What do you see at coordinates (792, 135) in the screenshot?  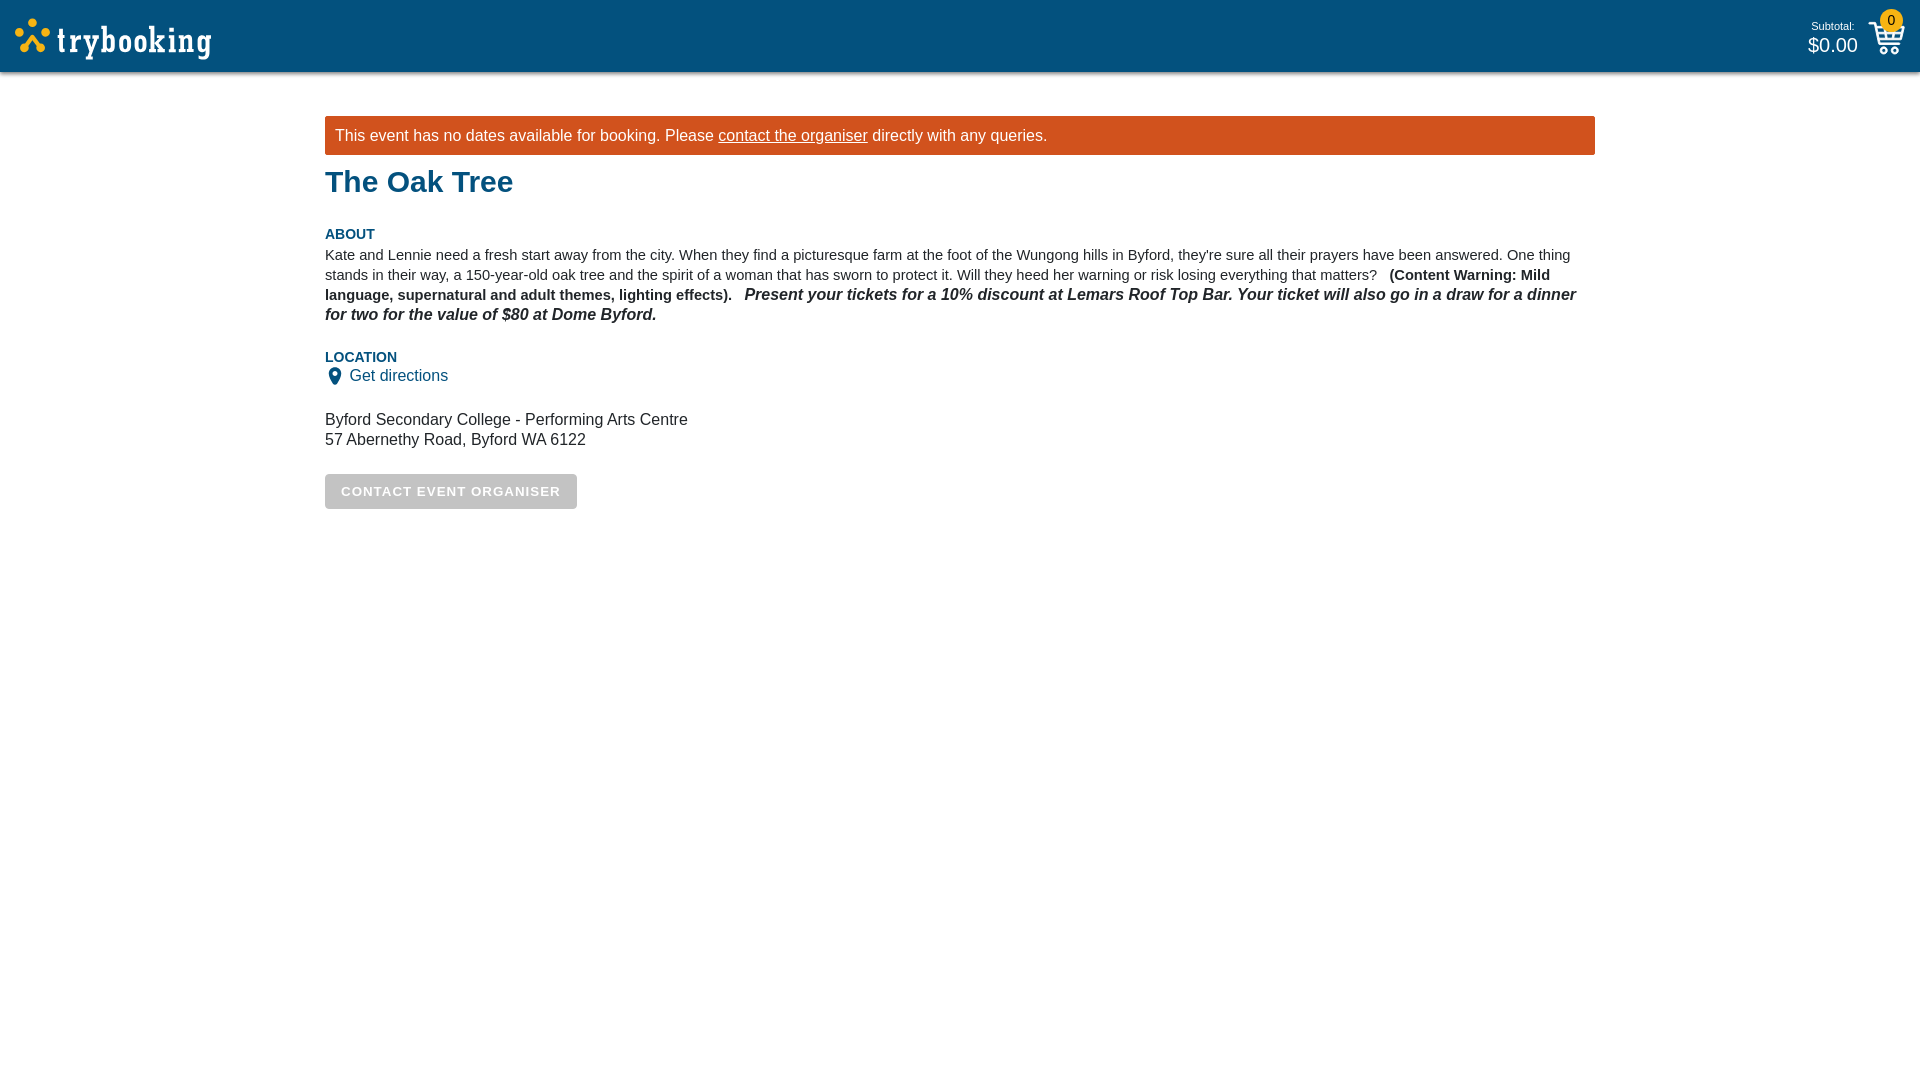 I see `contact the organiser` at bounding box center [792, 135].